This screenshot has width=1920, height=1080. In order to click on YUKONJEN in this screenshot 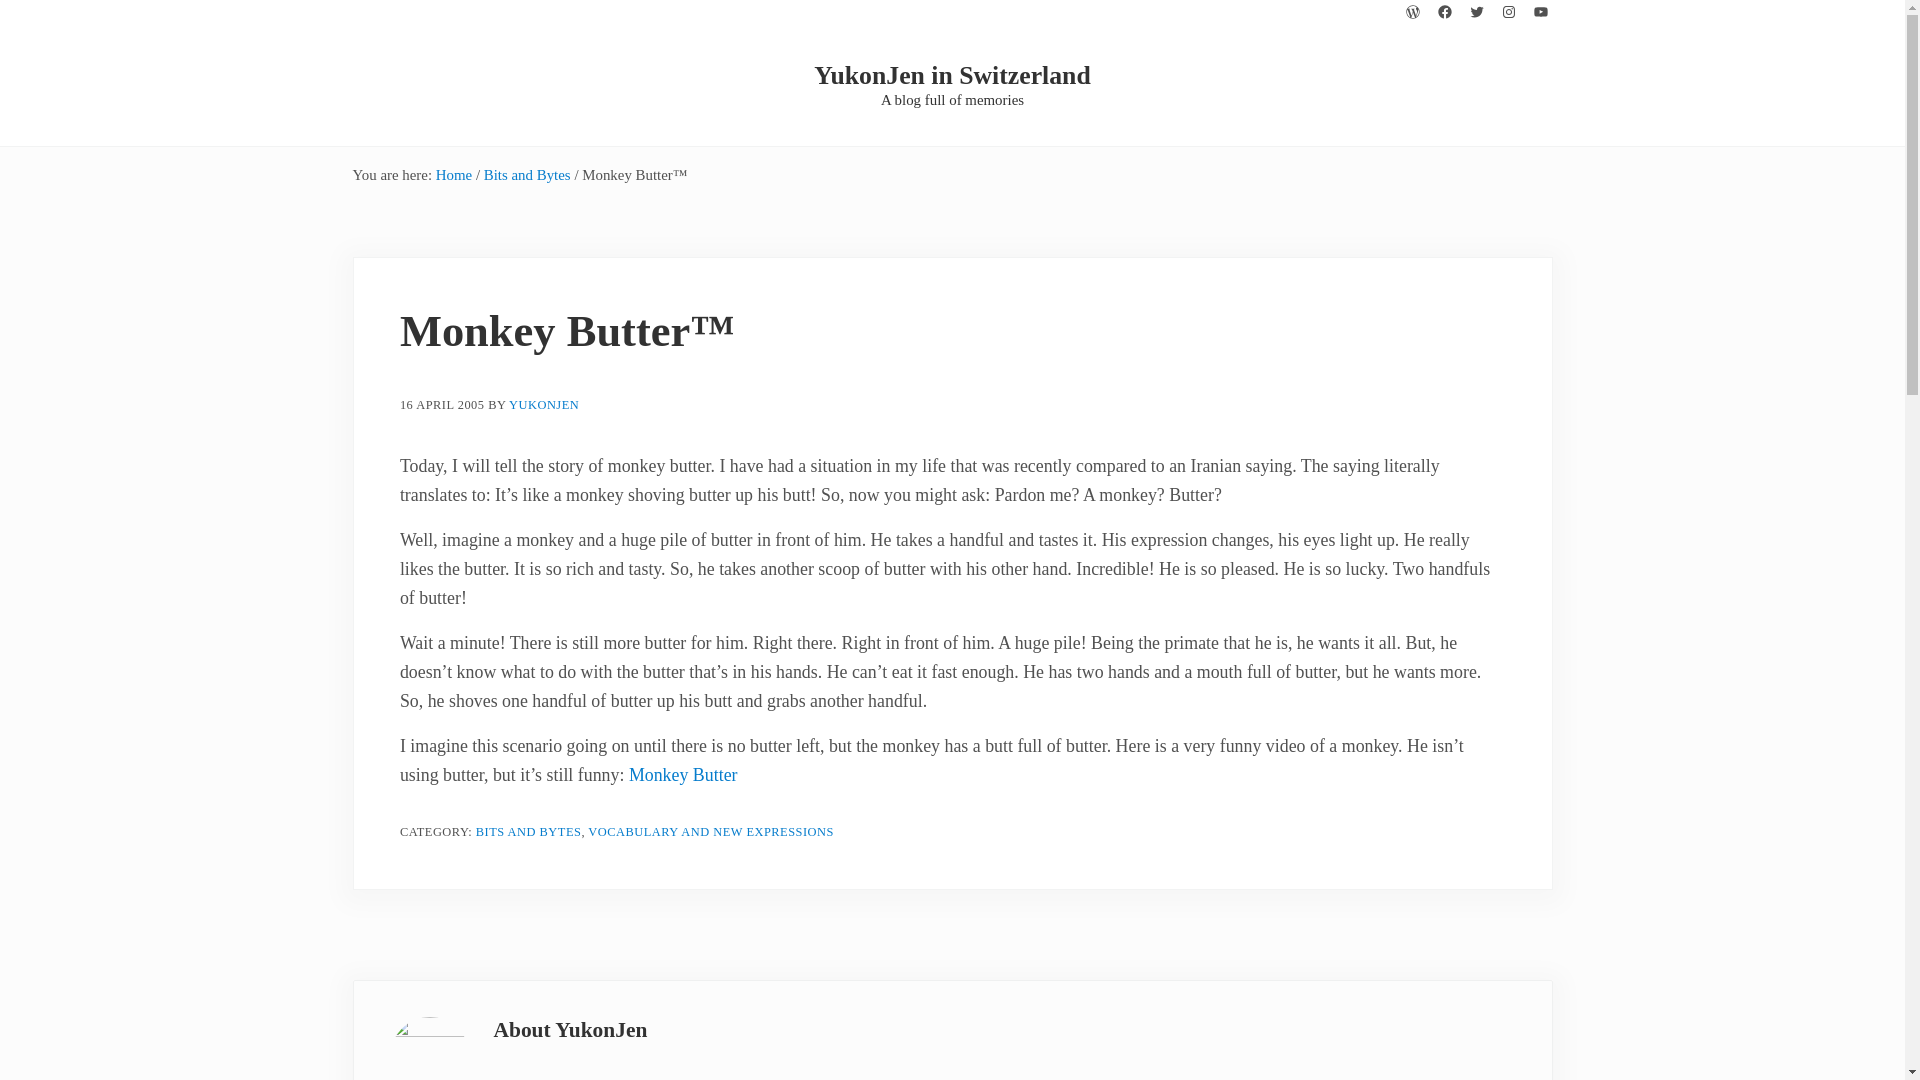, I will do `click(544, 405)`.